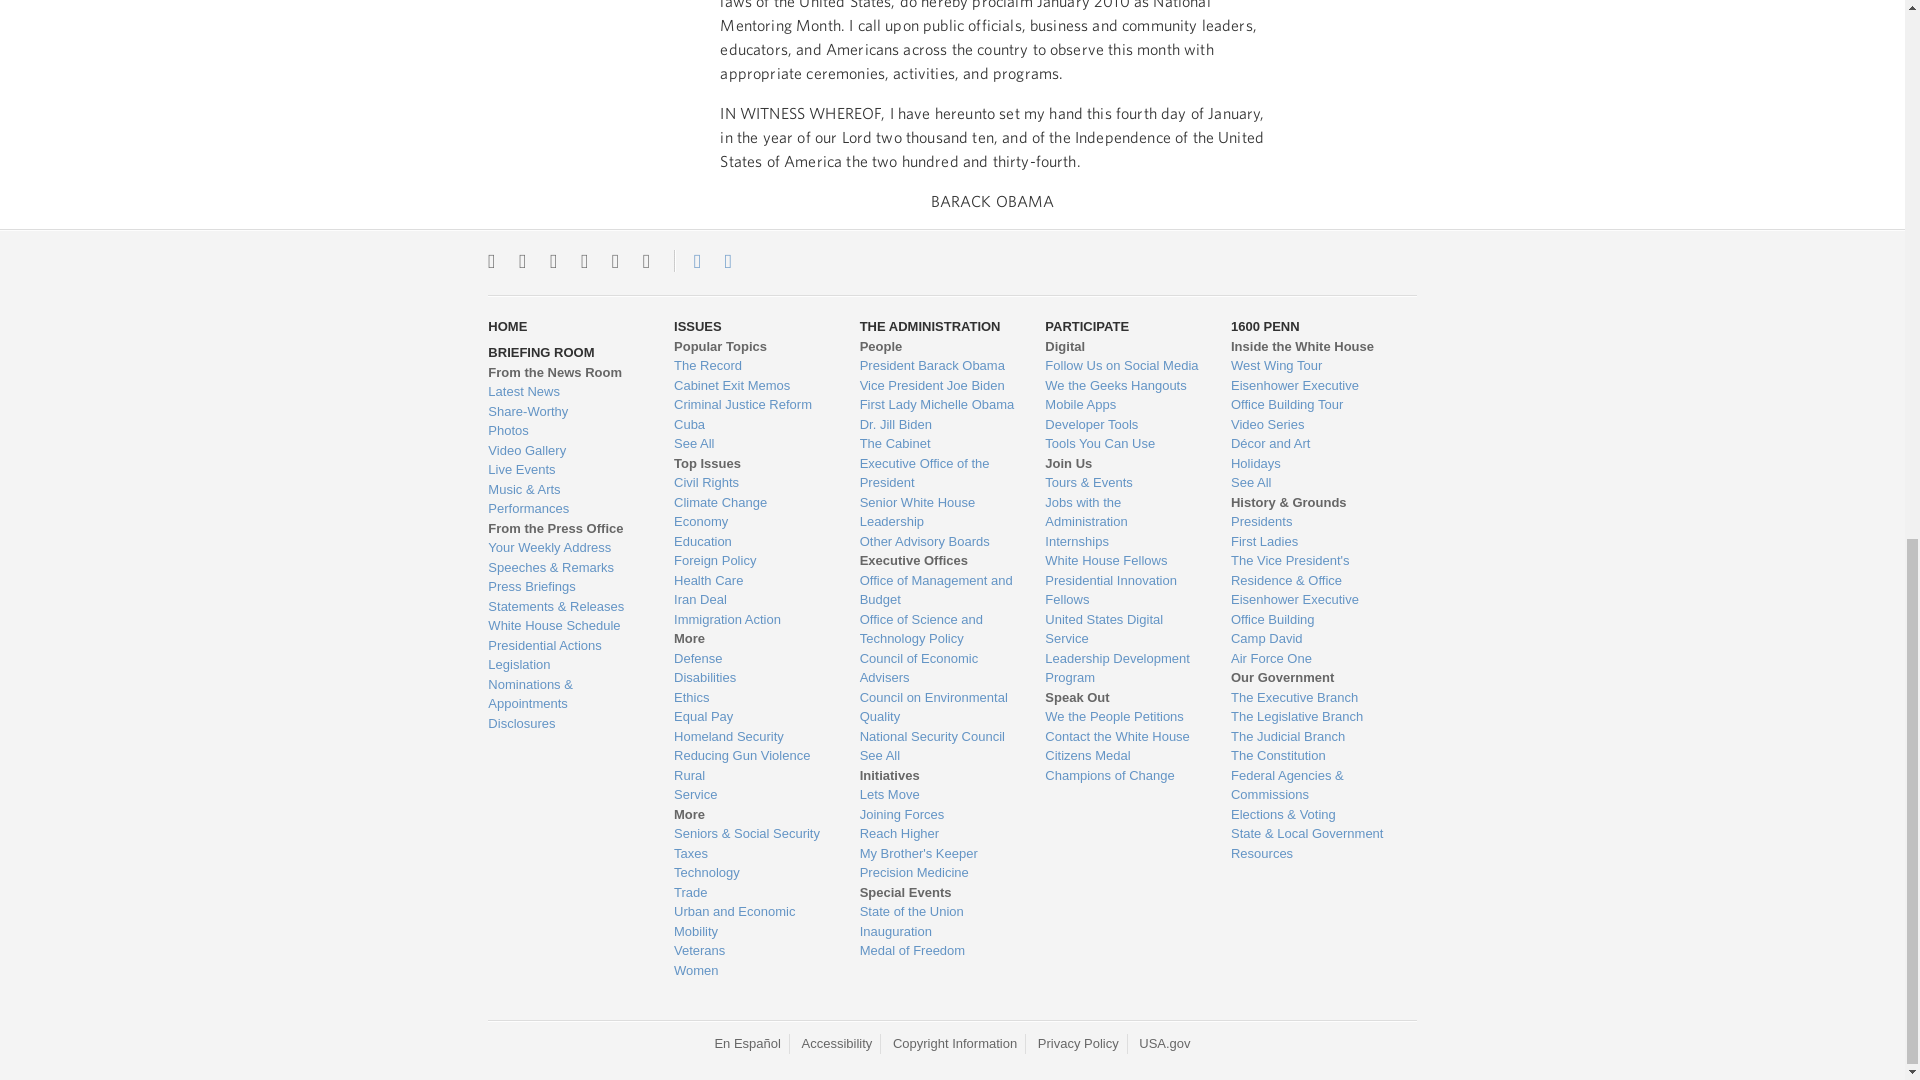 This screenshot has height=1080, width=1920. What do you see at coordinates (565, 450) in the screenshot?
I see `Watch behind-the-scenes videos and more` at bounding box center [565, 450].